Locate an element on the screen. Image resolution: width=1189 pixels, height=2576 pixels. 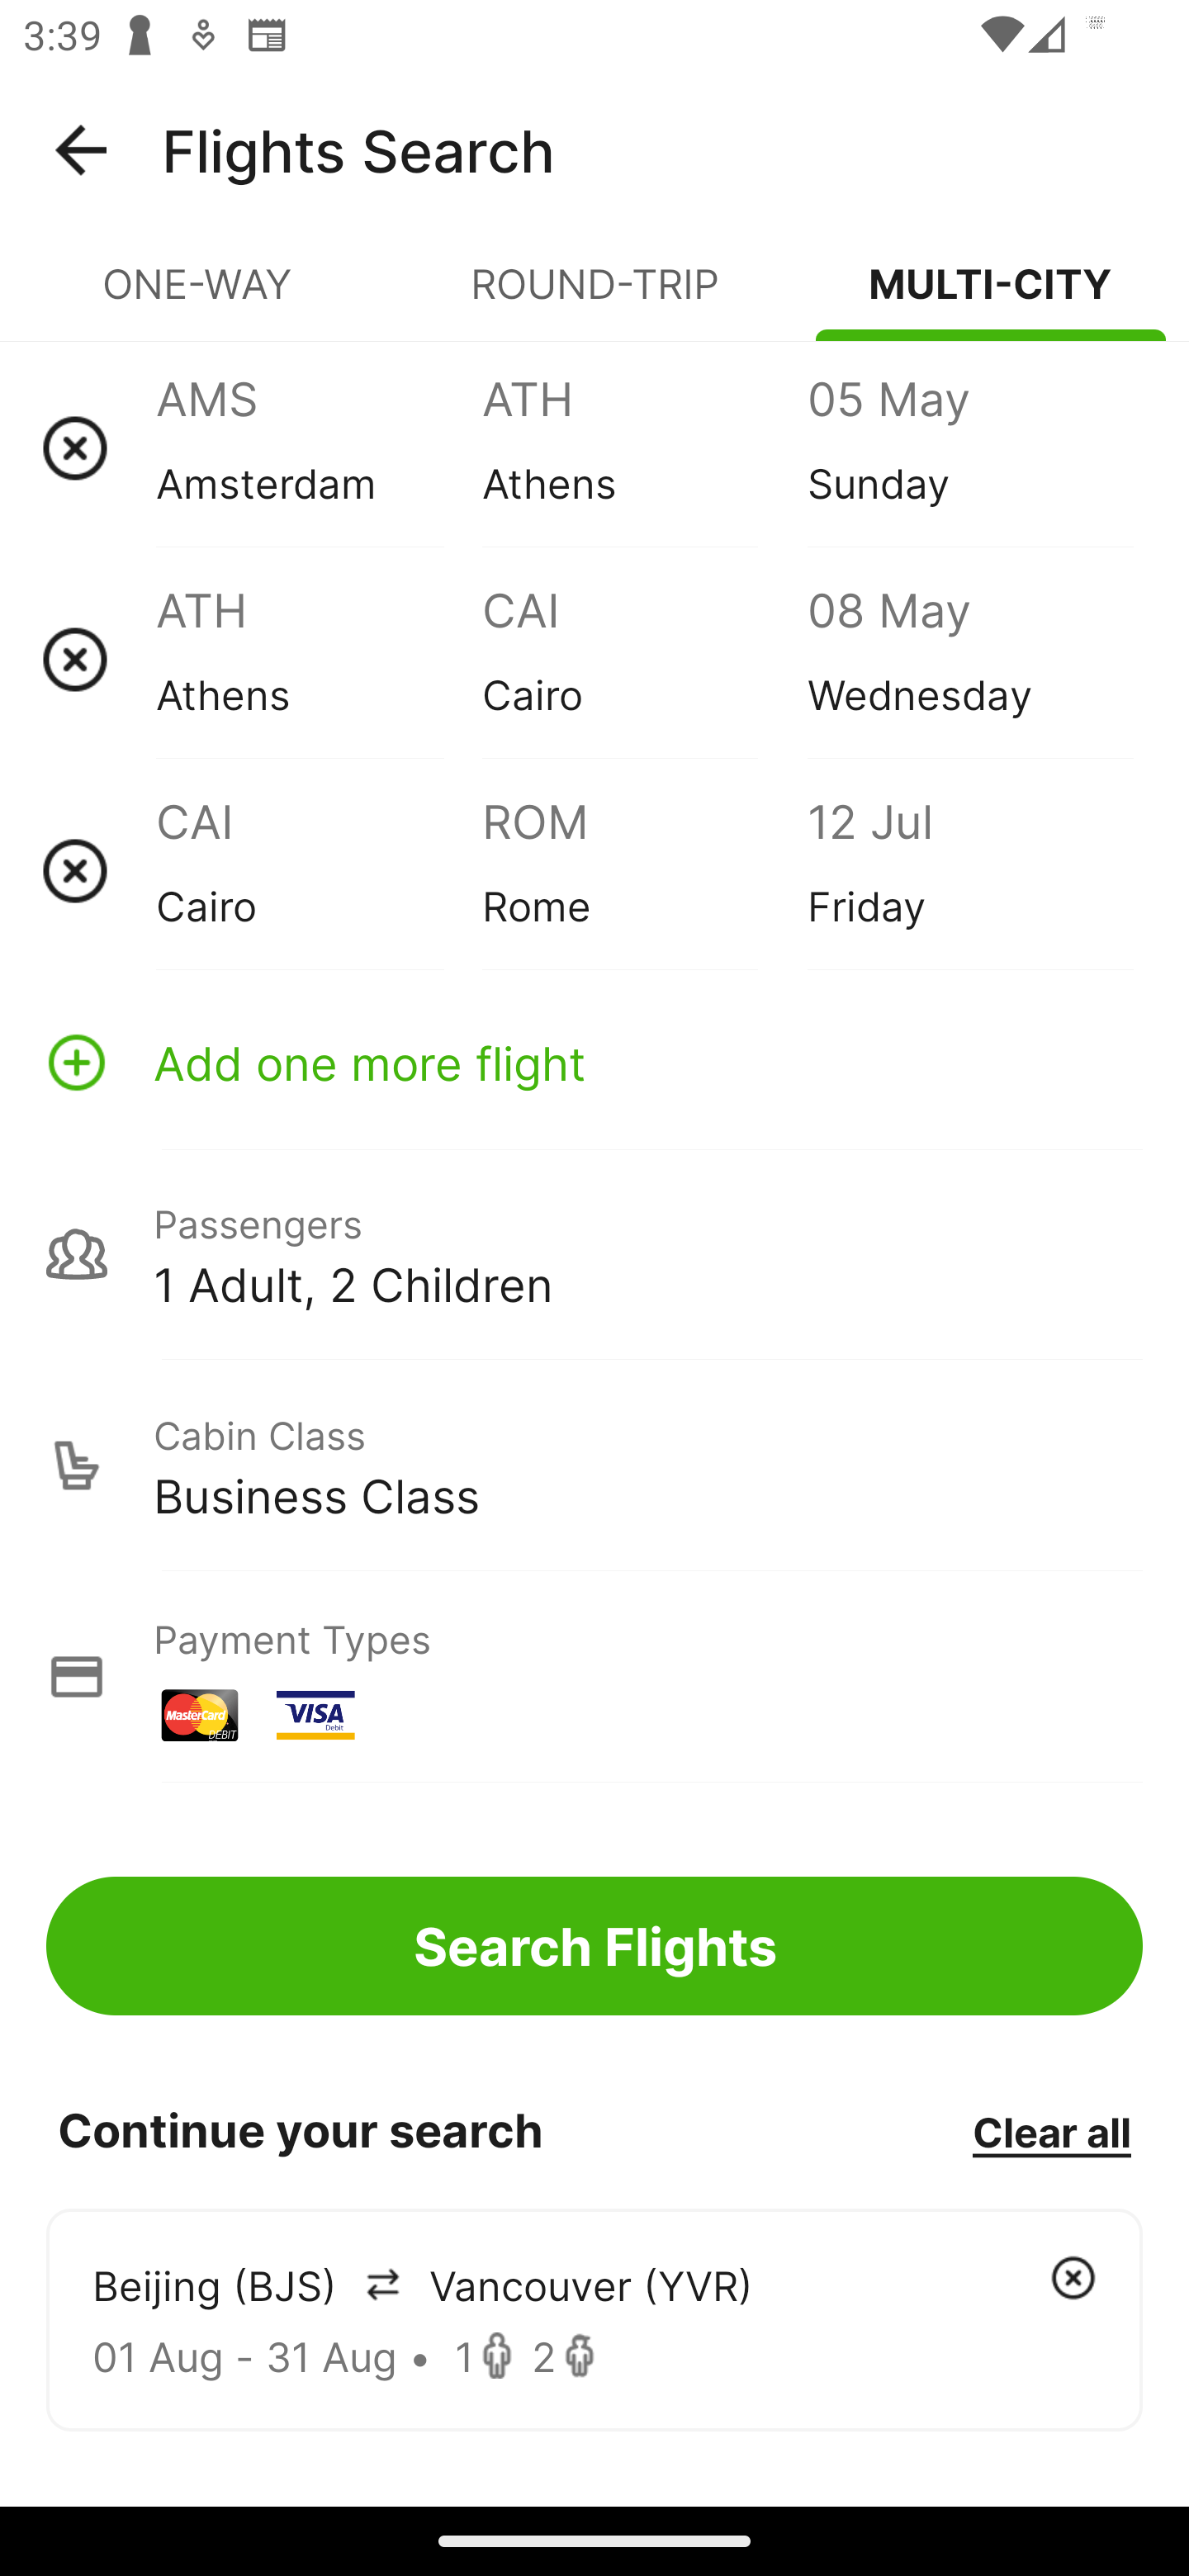
AMS Amsterdam is located at coordinates (319, 447).